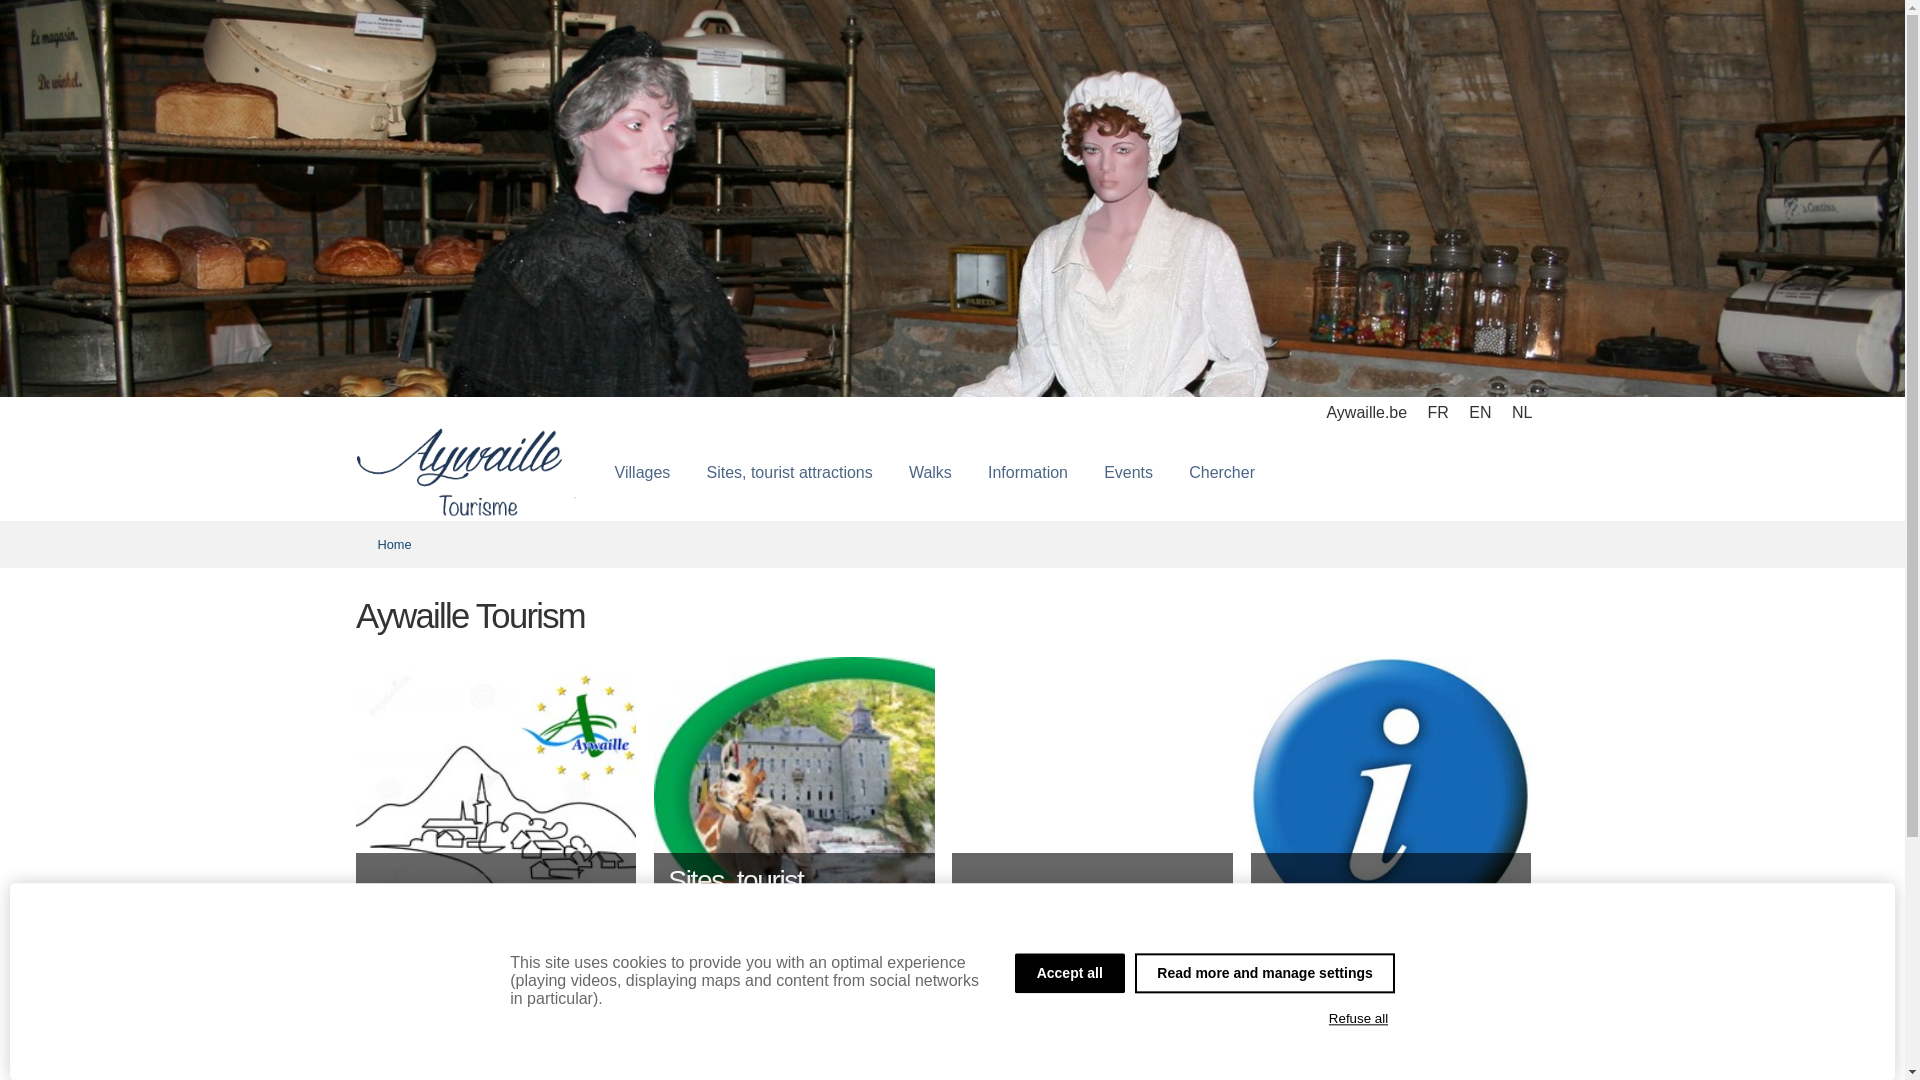  What do you see at coordinates (789, 473) in the screenshot?
I see `Sites, tourist attractions` at bounding box center [789, 473].